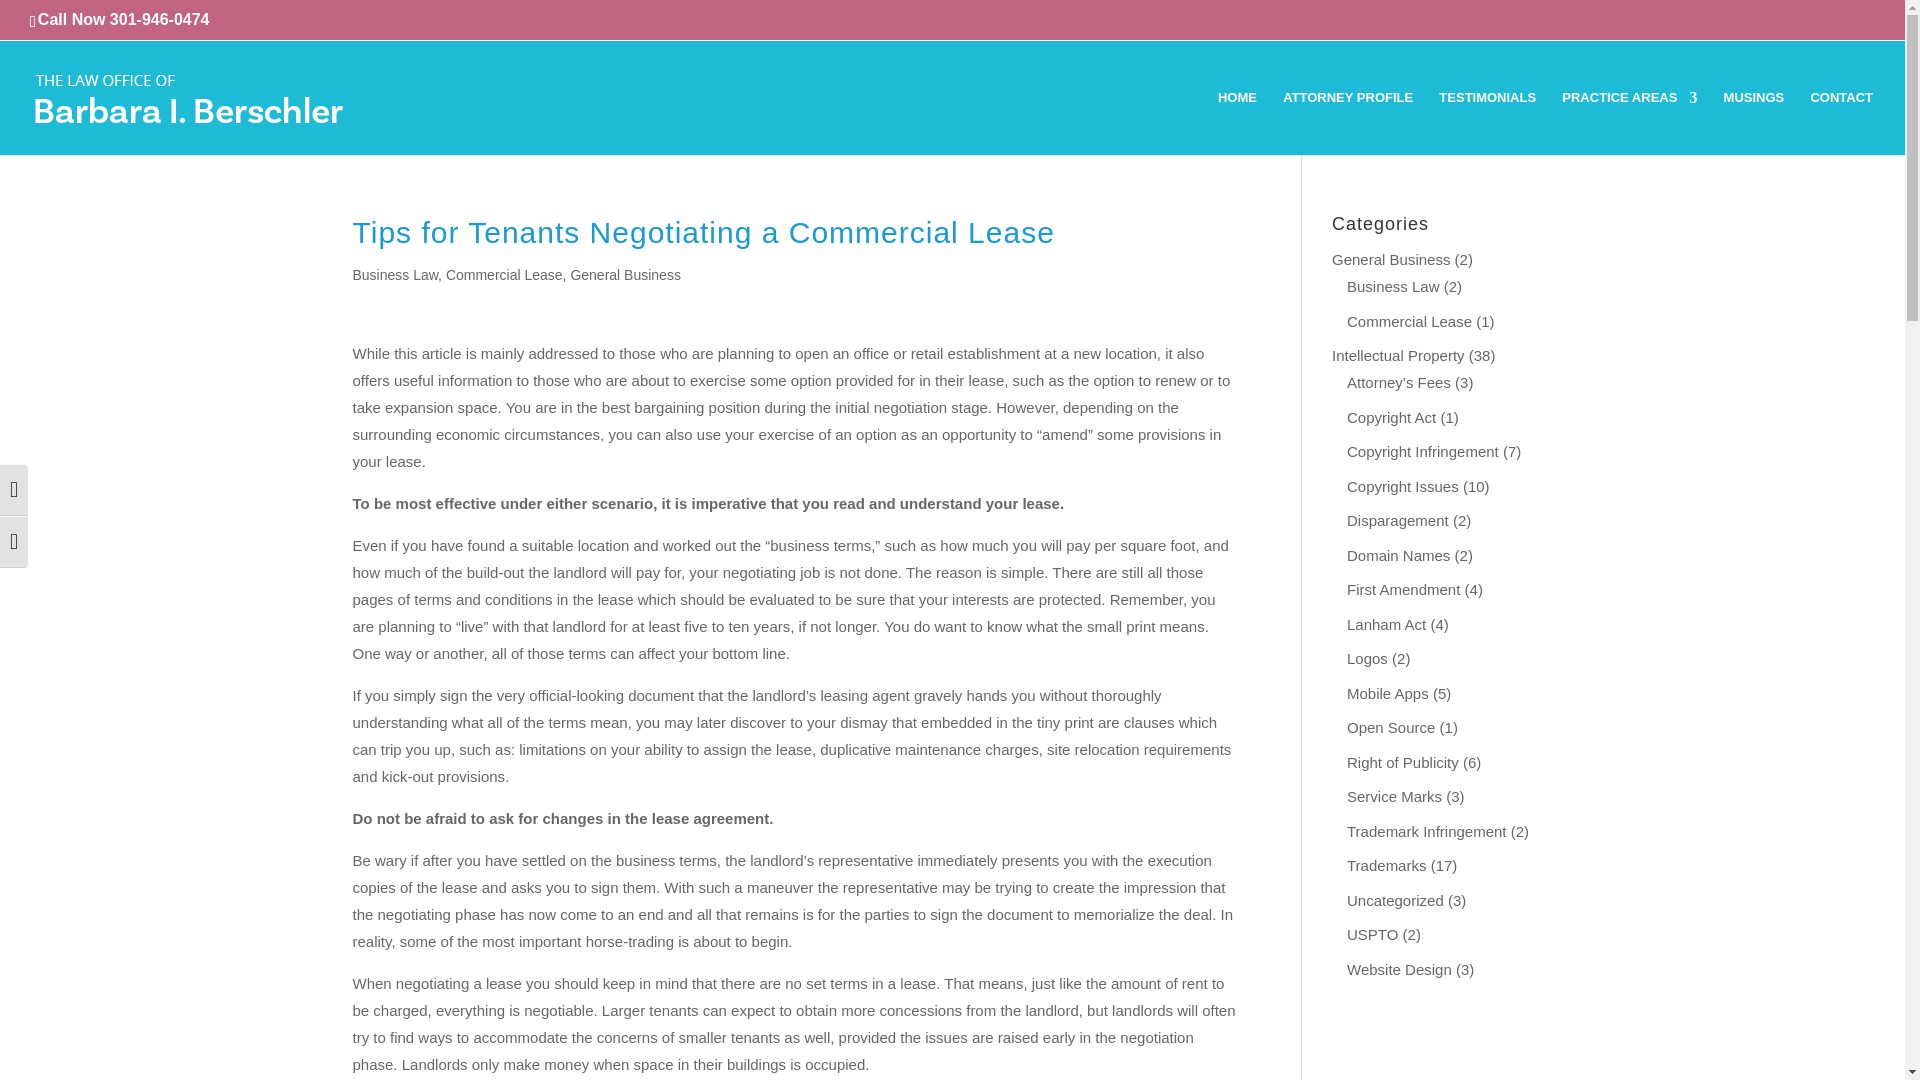 This screenshot has width=1920, height=1080. I want to click on Business Law, so click(394, 274).